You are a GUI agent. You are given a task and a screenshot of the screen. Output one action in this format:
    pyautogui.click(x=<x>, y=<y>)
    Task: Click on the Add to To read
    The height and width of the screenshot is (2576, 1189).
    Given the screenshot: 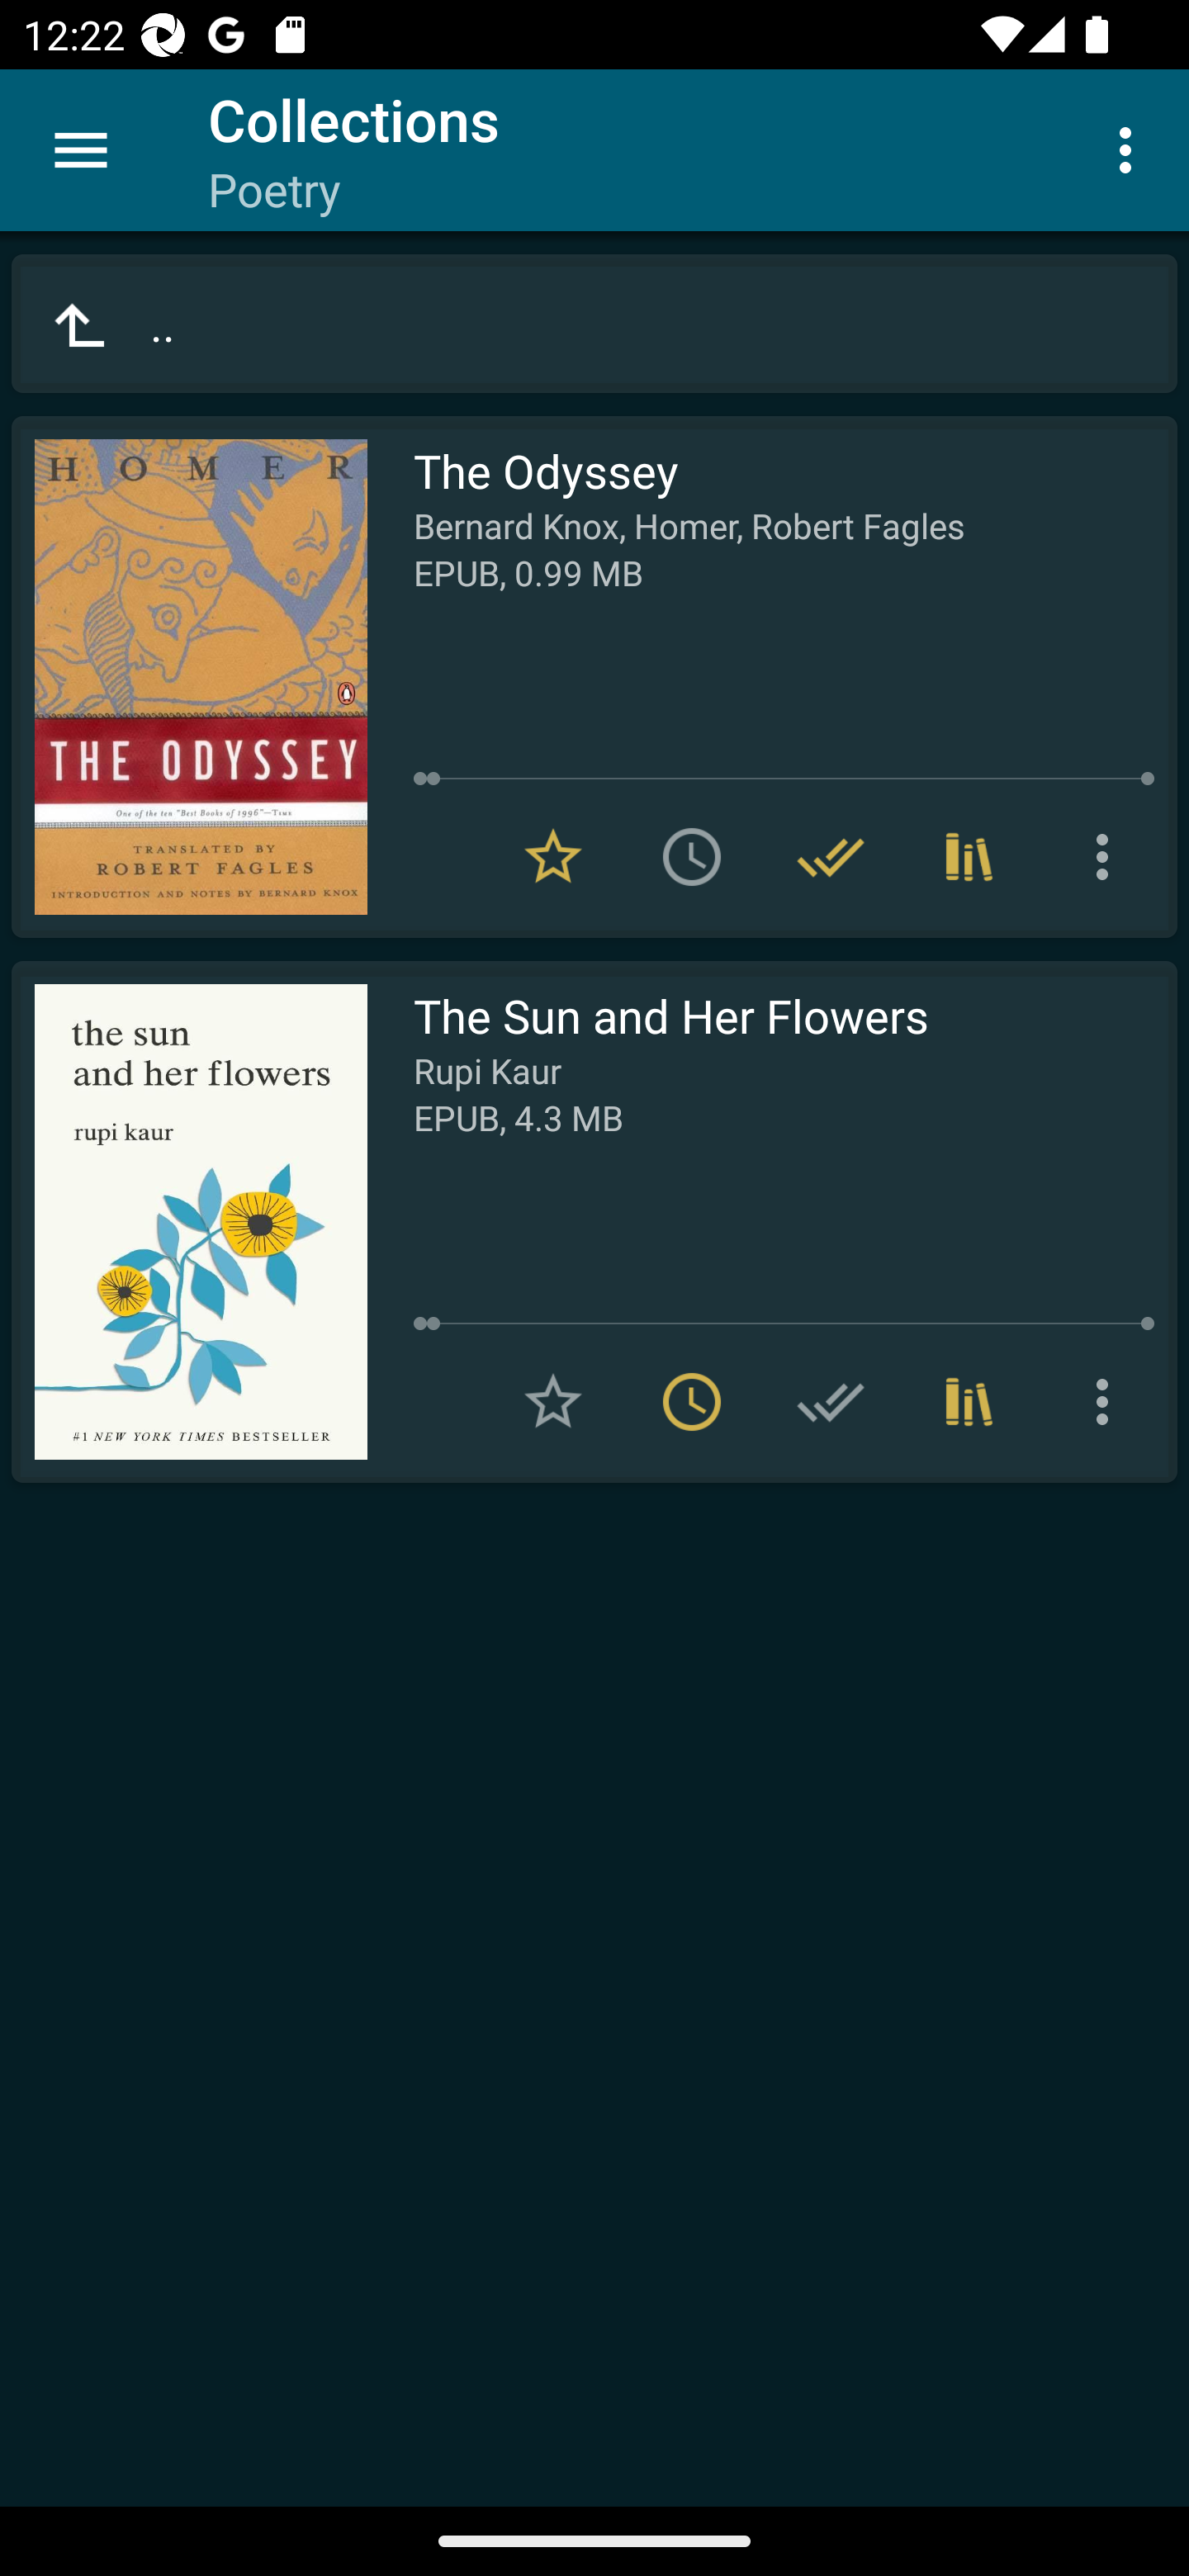 What is the action you would take?
    pyautogui.click(x=692, y=857)
    